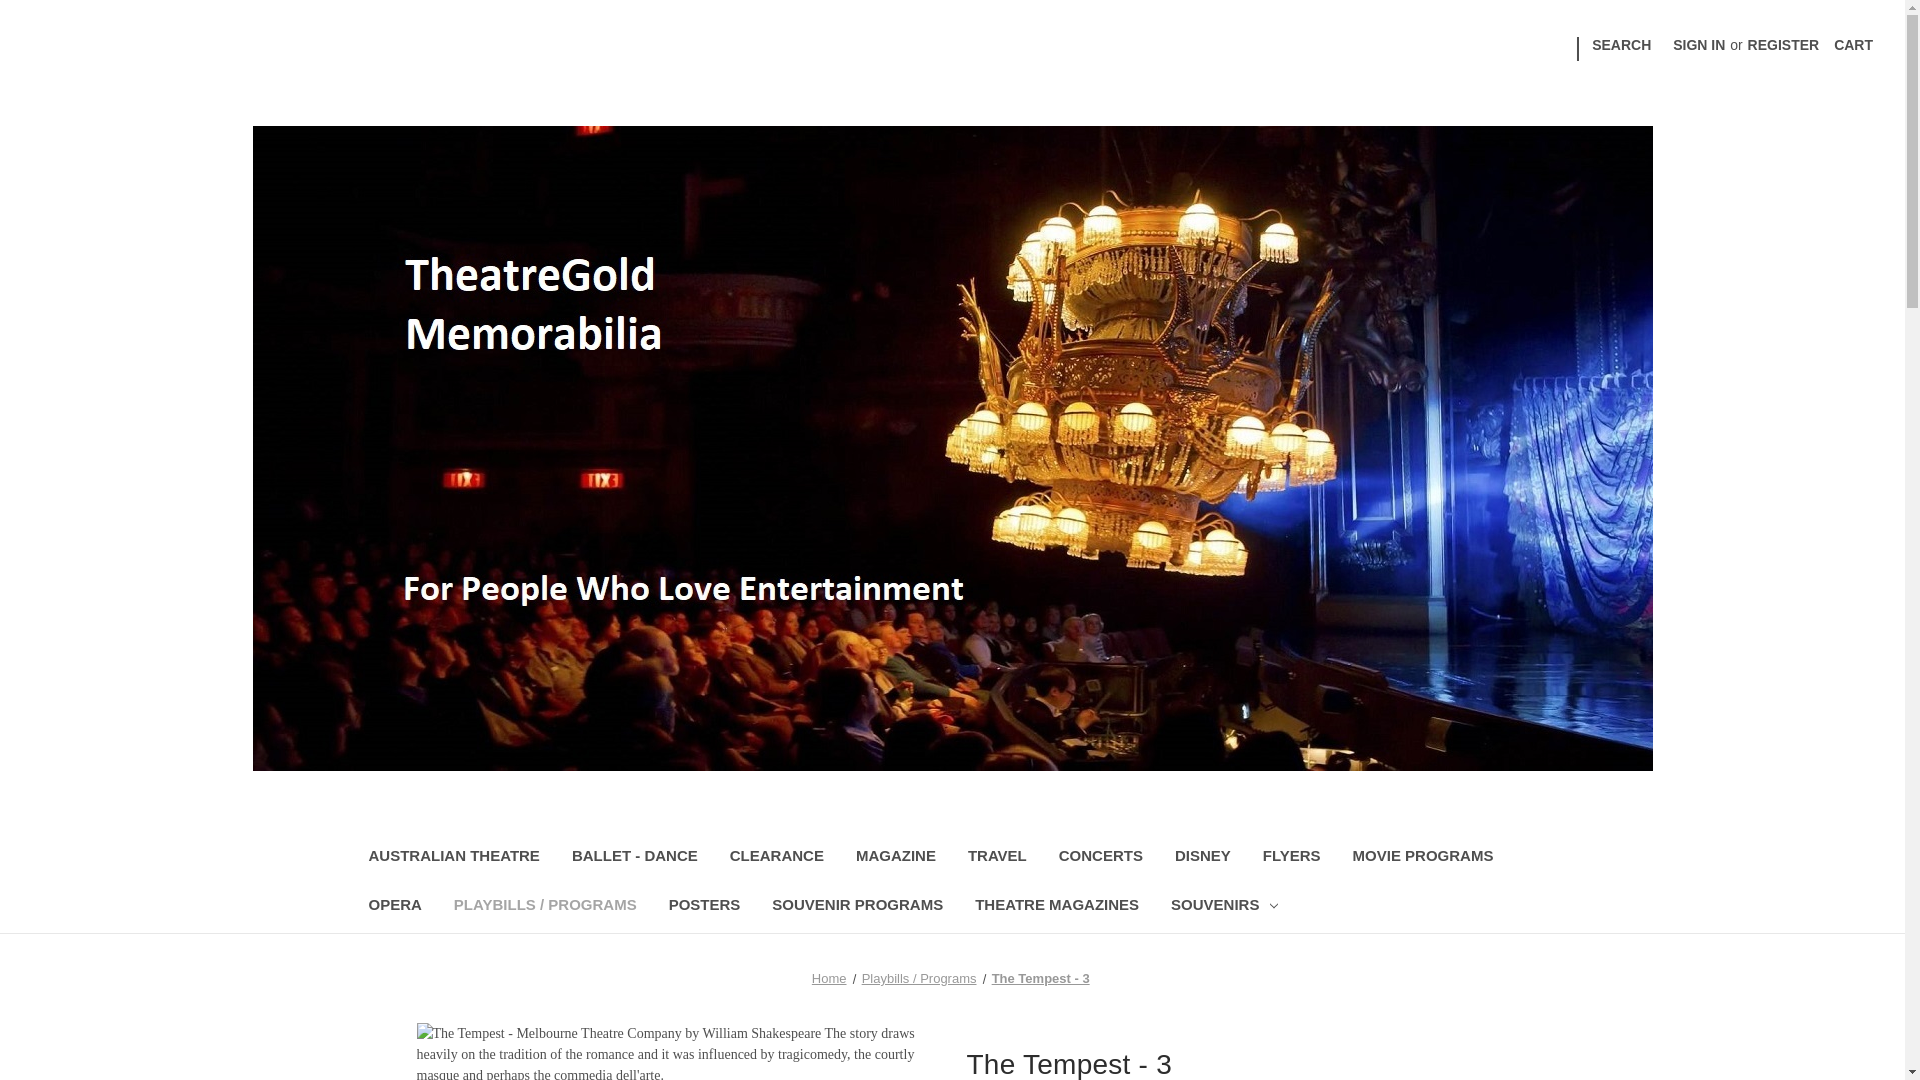 This screenshot has width=1920, height=1080. Describe the element at coordinates (394, 908) in the screenshot. I see `OPERA` at that location.